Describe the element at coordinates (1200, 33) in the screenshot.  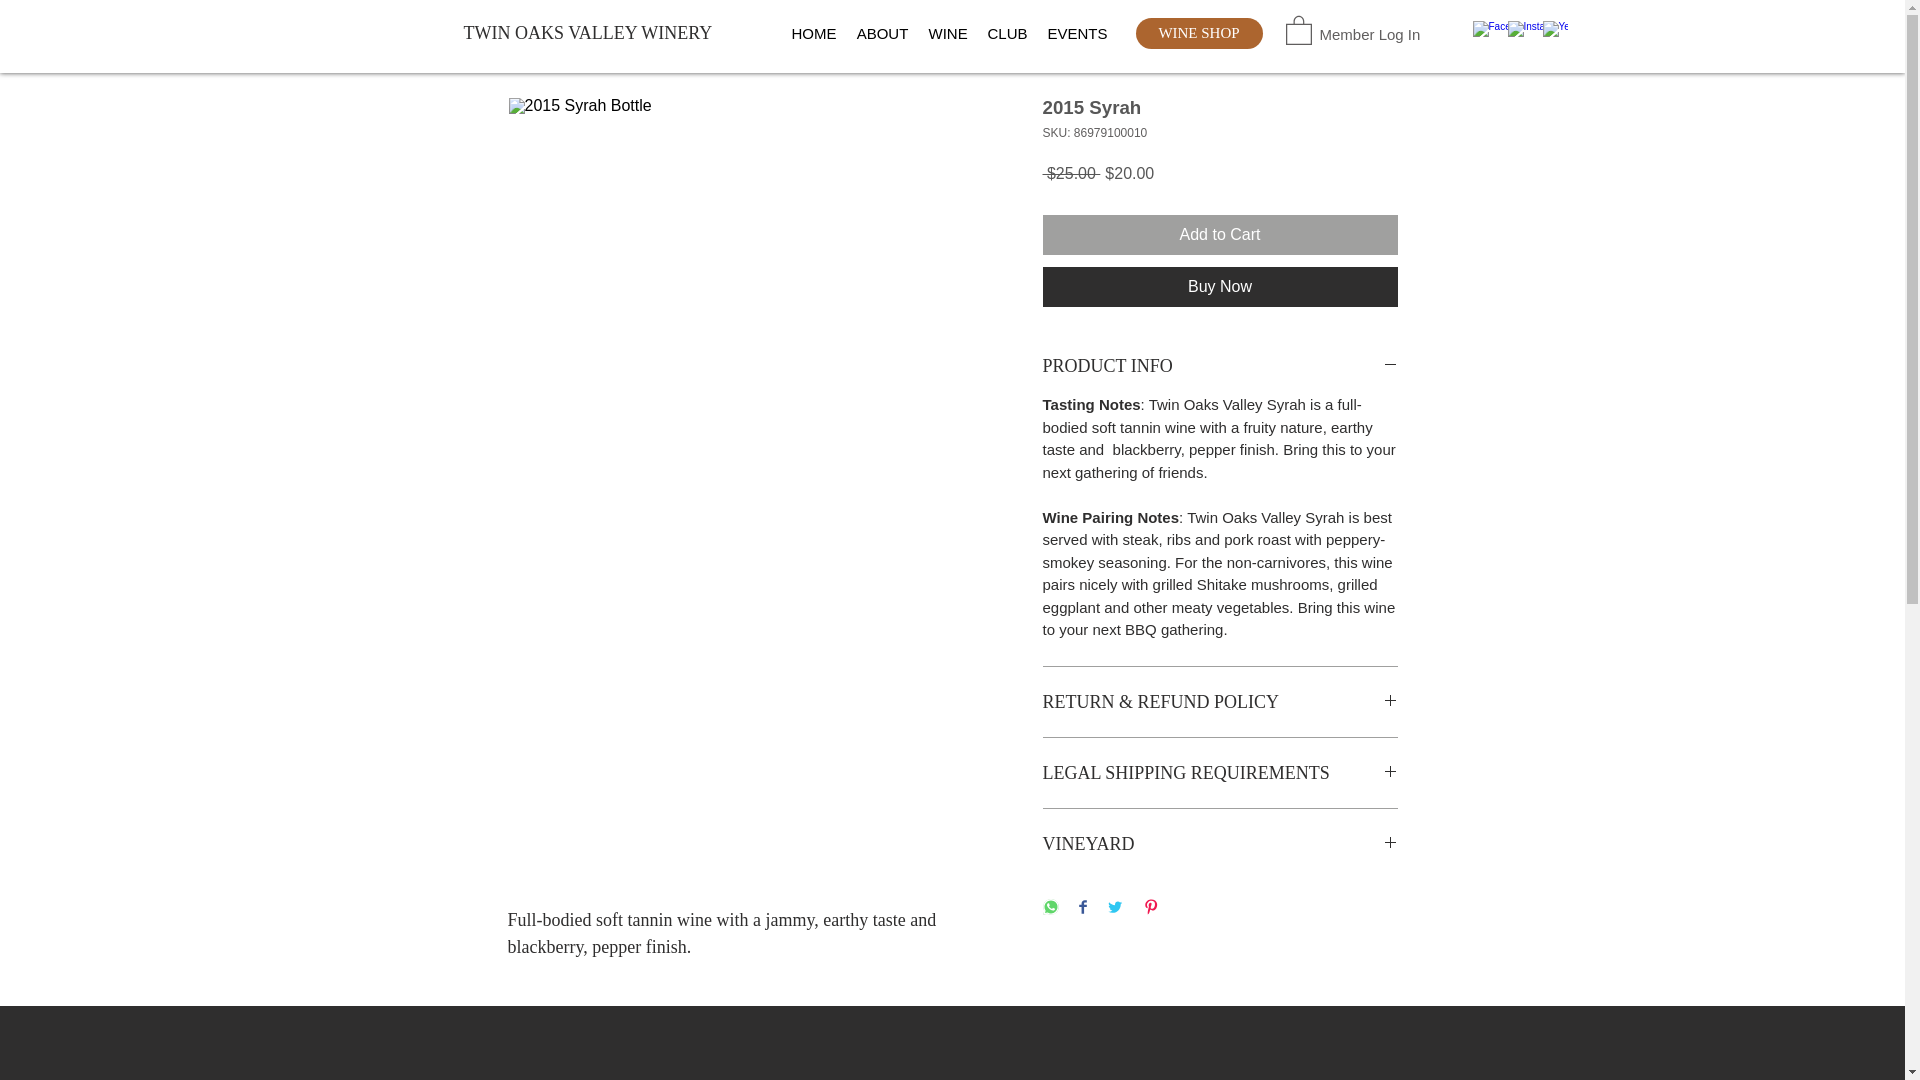
I see `WINE SHOP` at that location.